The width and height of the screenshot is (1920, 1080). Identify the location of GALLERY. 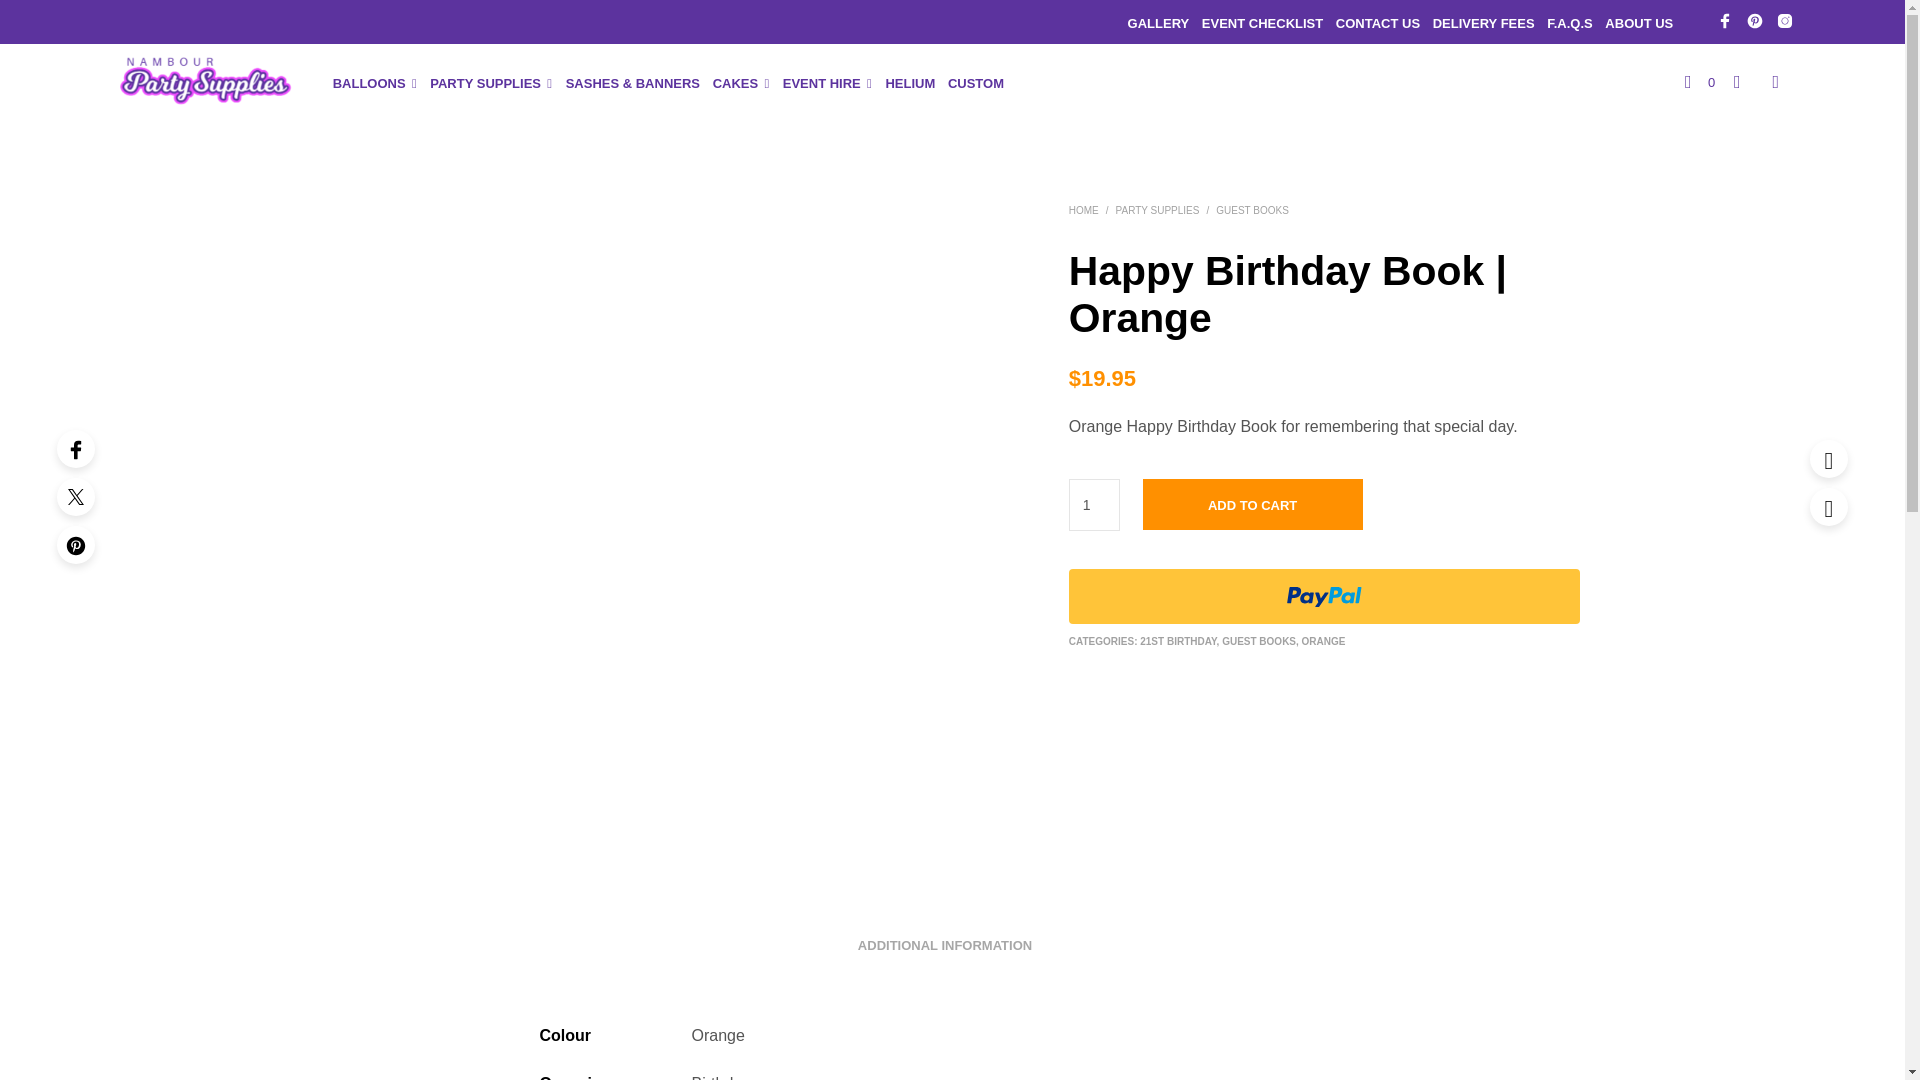
(1164, 24).